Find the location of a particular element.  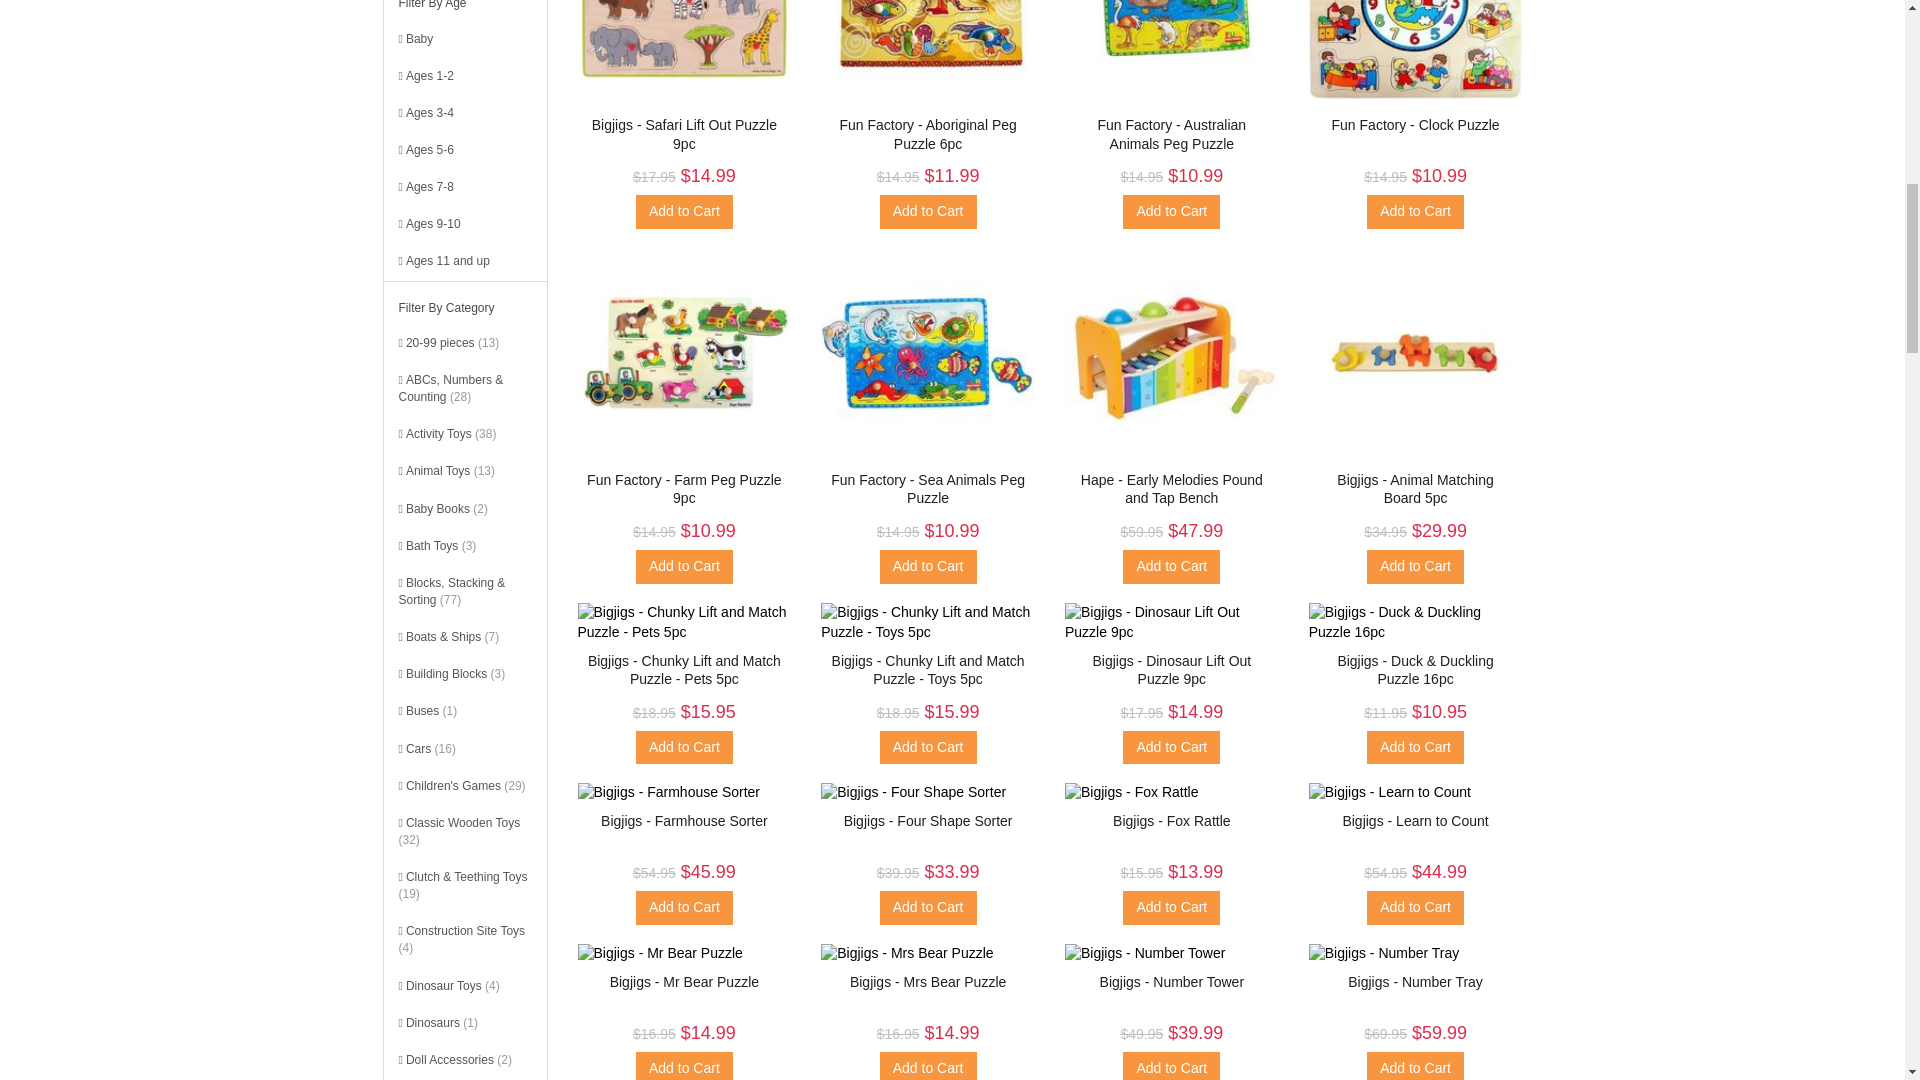

Add to Cart is located at coordinates (1171, 212).